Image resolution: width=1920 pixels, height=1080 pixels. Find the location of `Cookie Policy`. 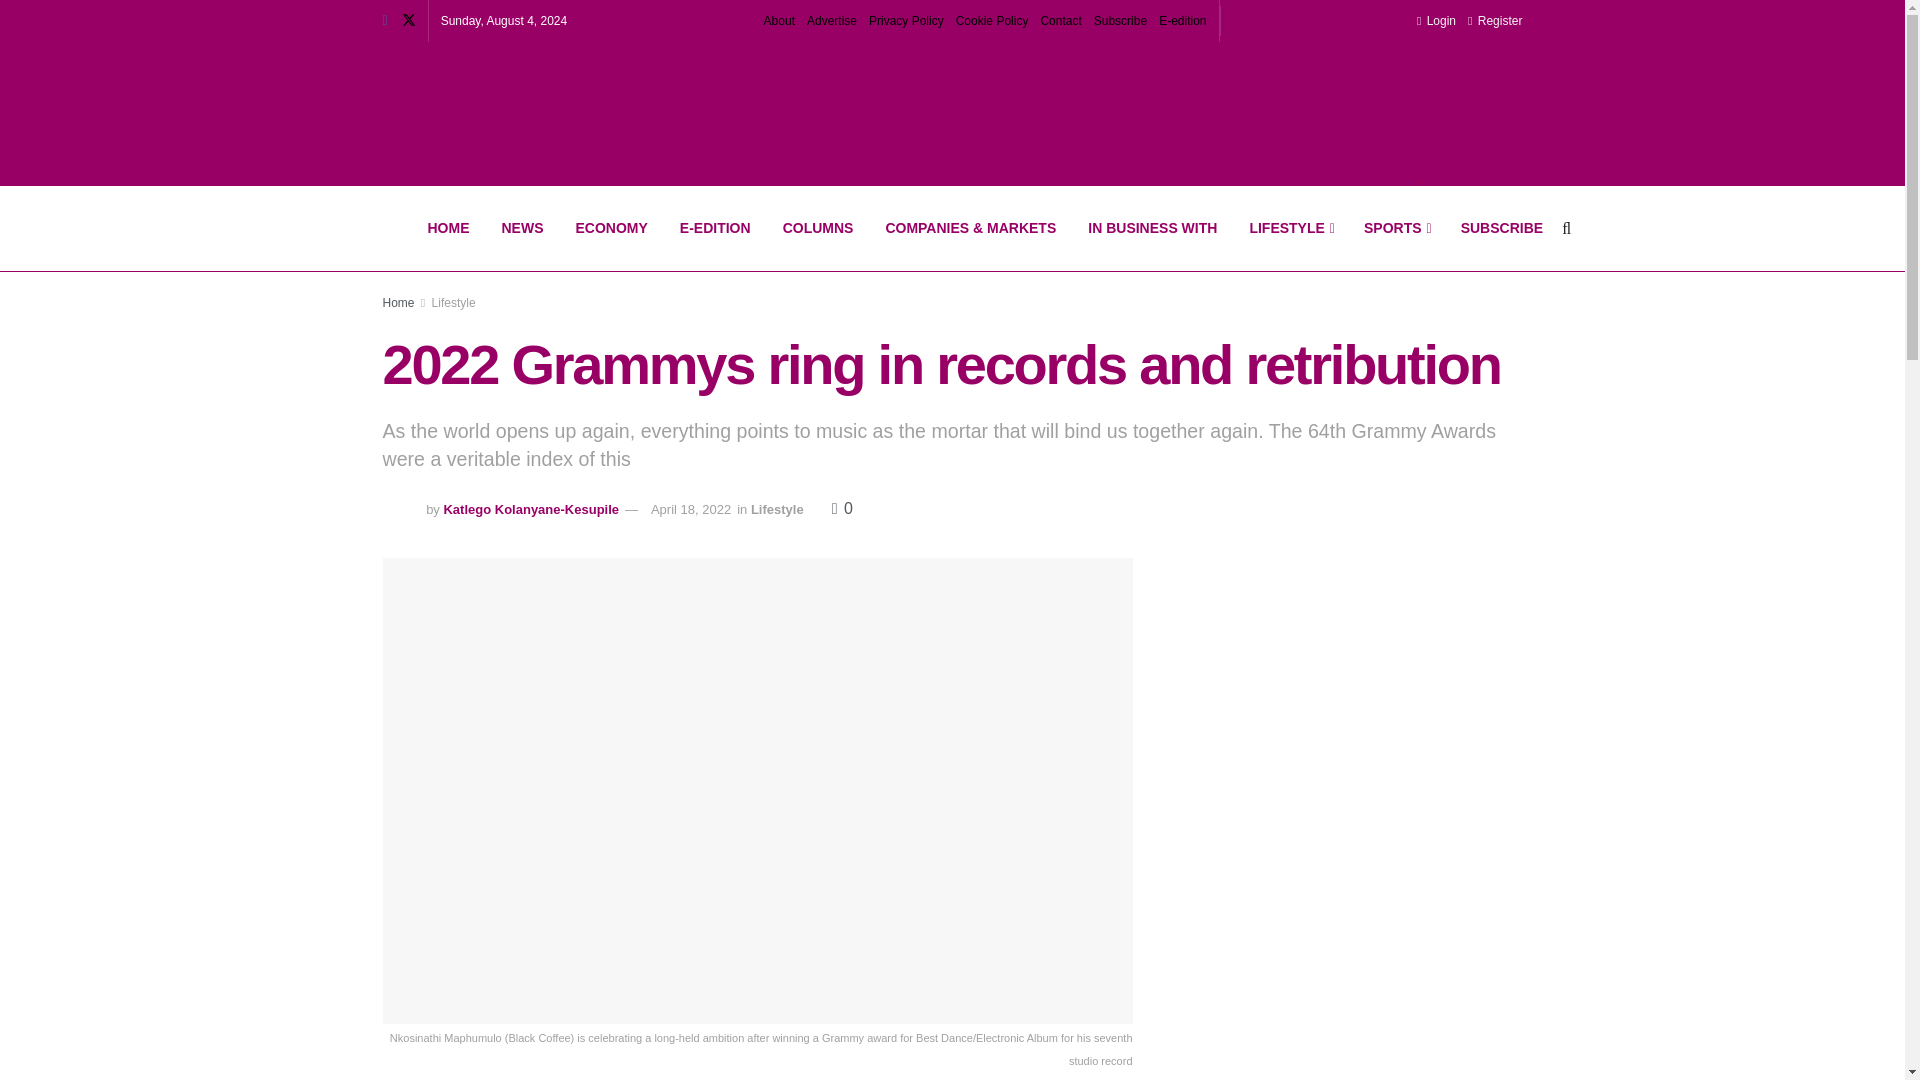

Cookie Policy is located at coordinates (992, 21).